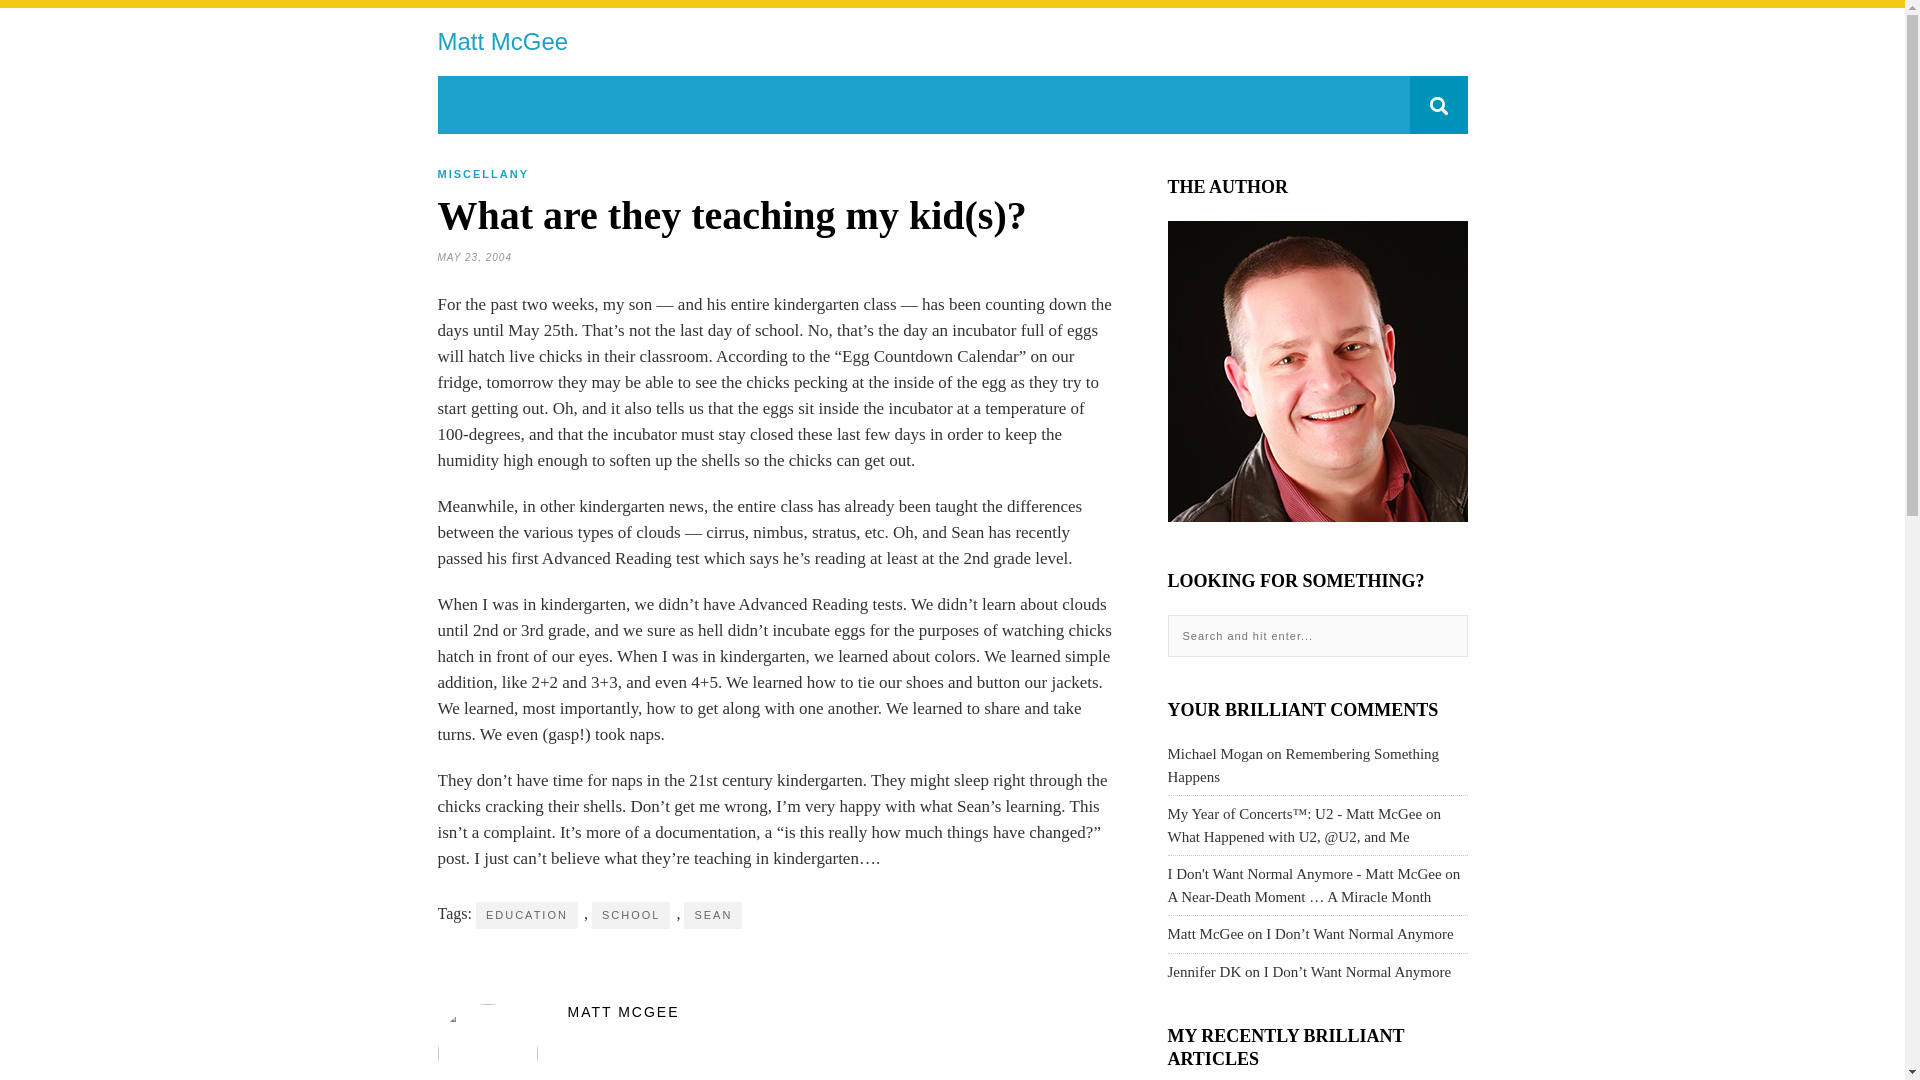 Image resolution: width=1920 pixels, height=1080 pixels. I want to click on SEAN, so click(712, 914).